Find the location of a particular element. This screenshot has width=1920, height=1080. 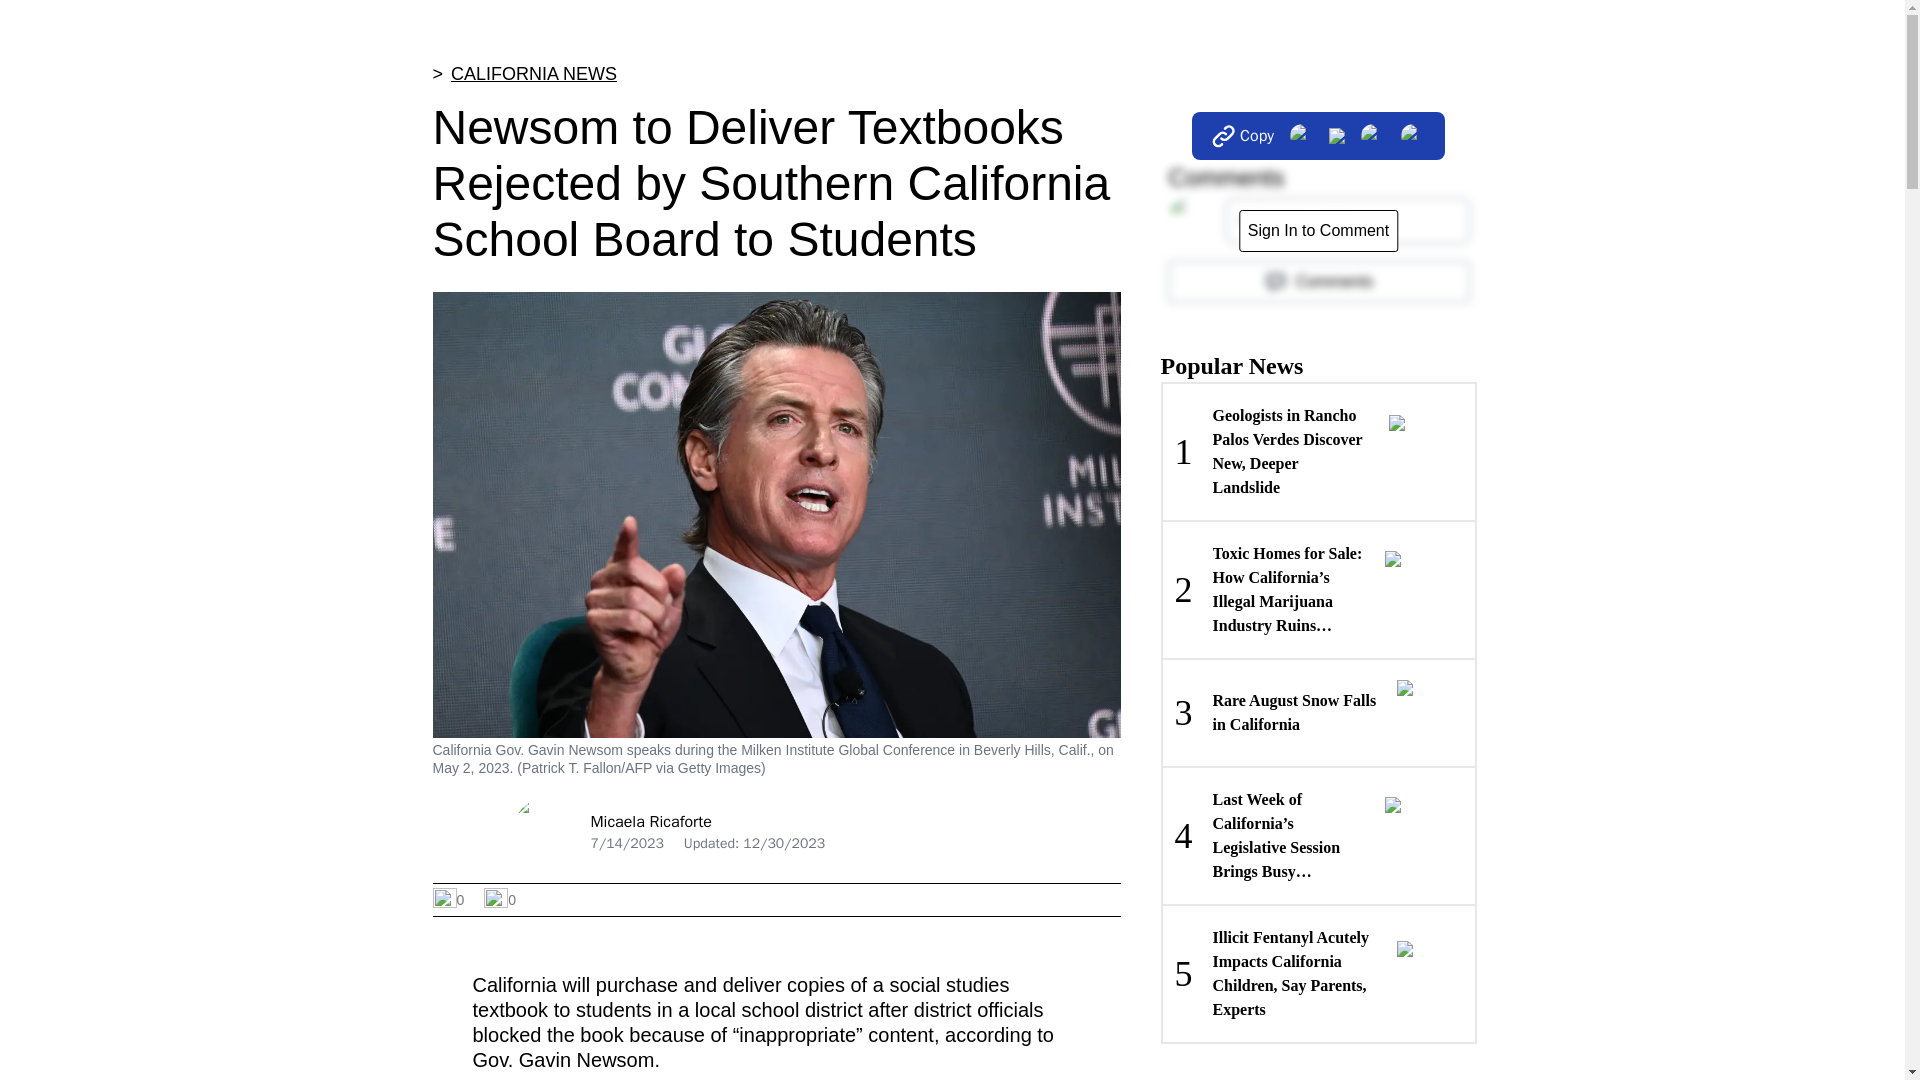

0 is located at coordinates (1318, 230).